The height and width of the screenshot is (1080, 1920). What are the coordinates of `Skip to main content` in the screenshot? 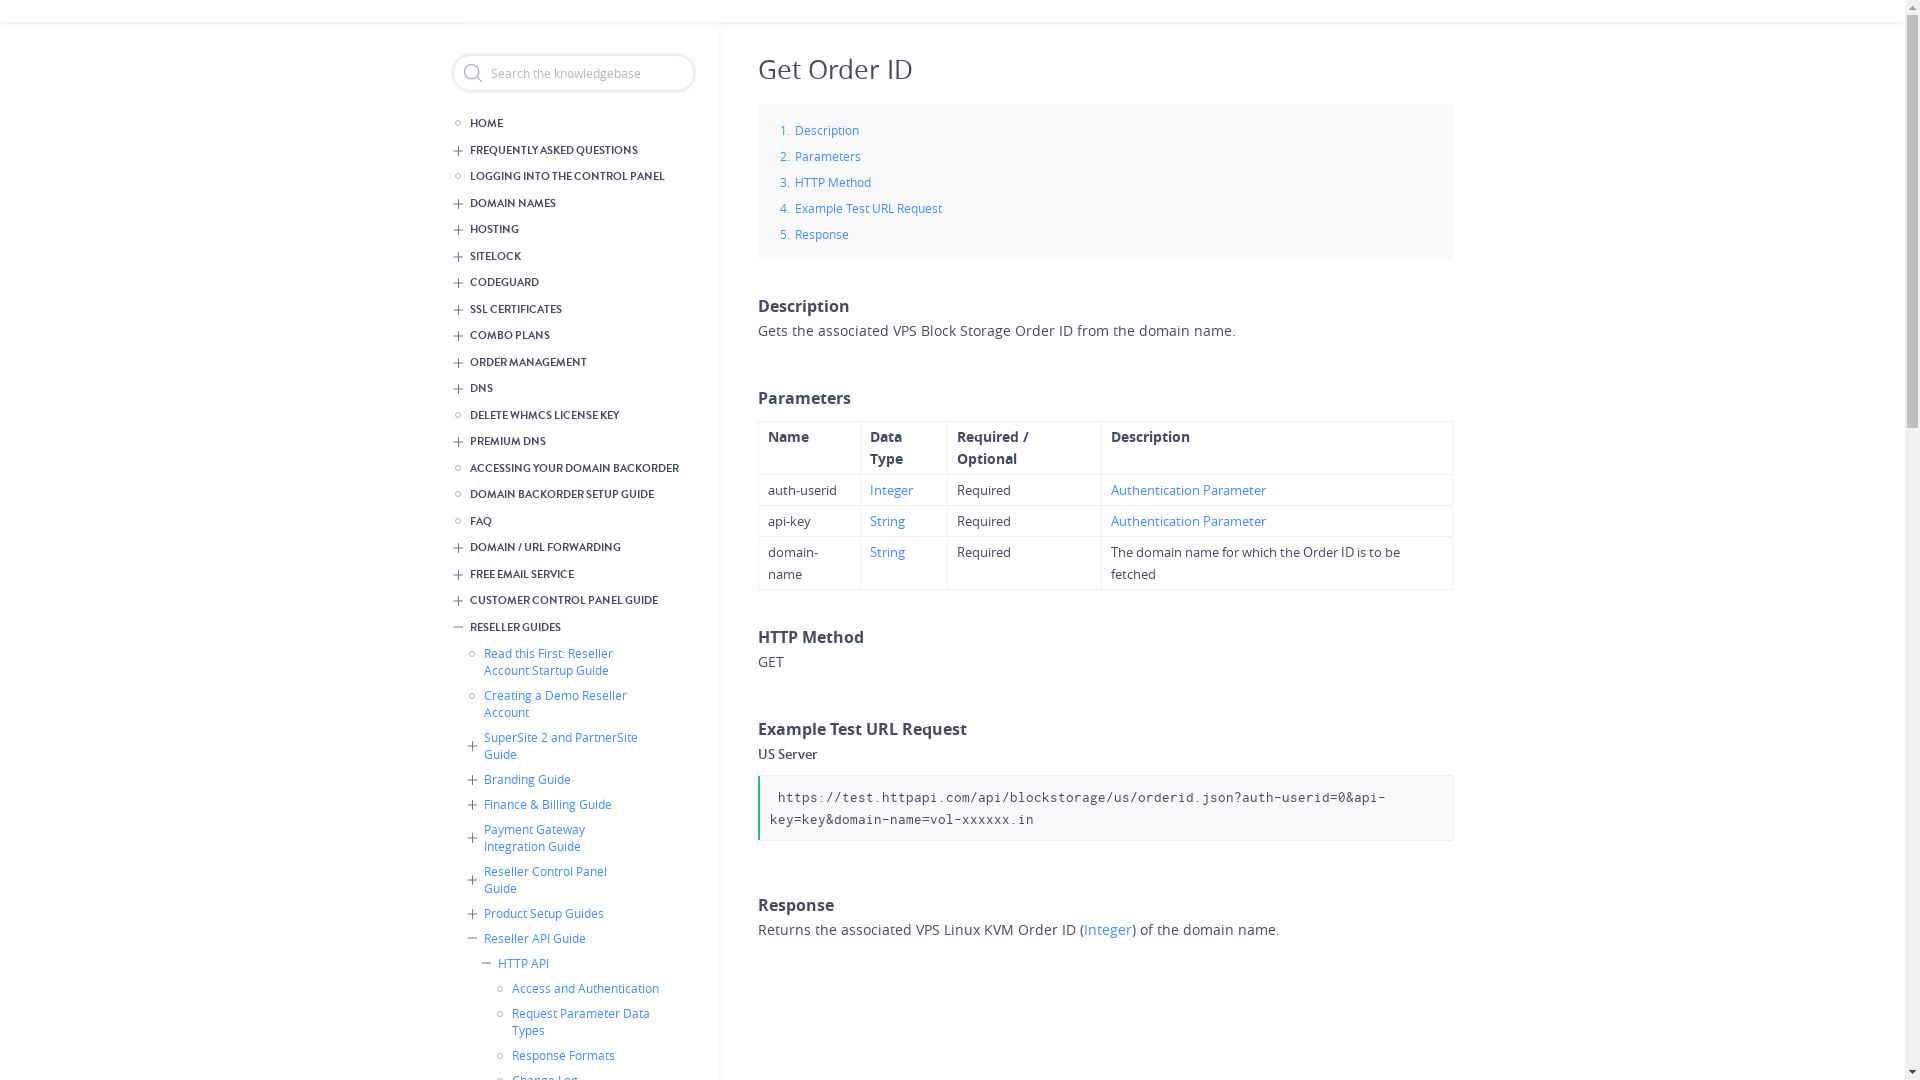 It's located at (952, 2).